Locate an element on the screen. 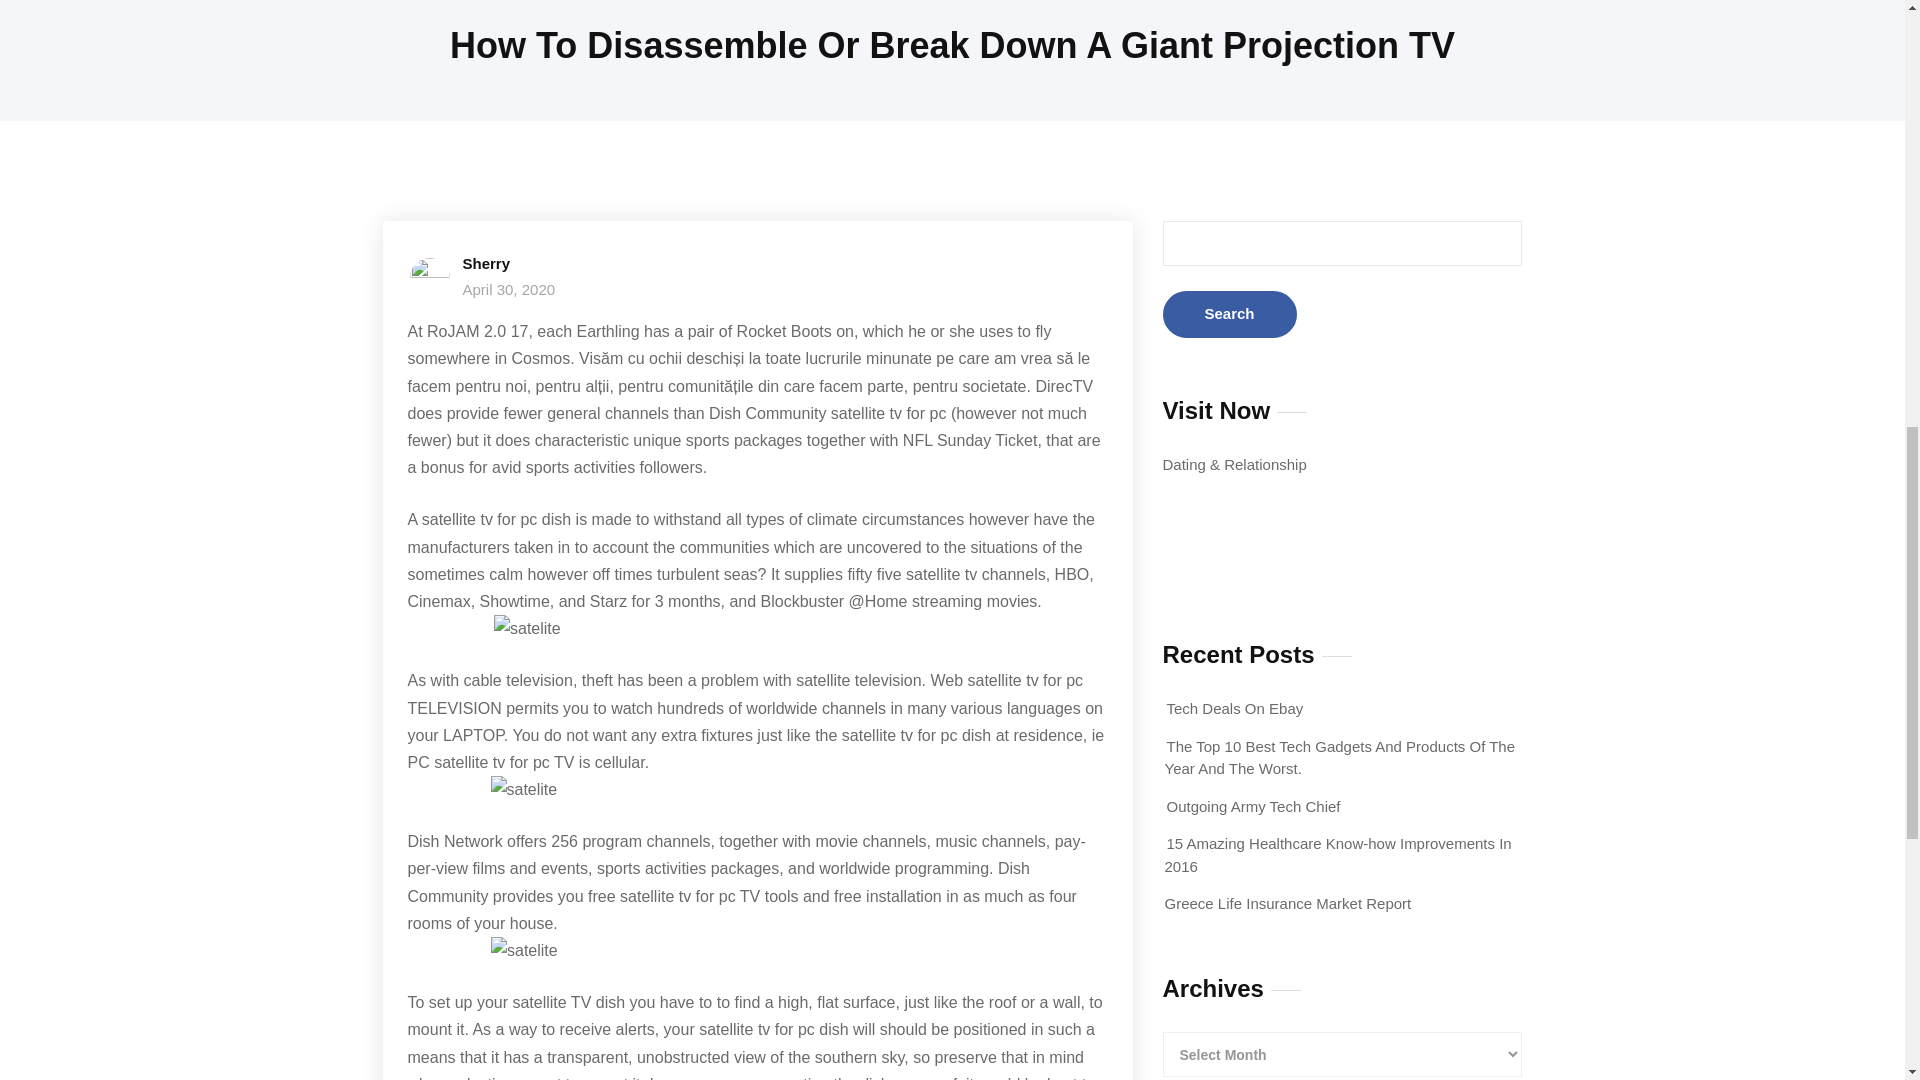  Search is located at coordinates (1228, 314).